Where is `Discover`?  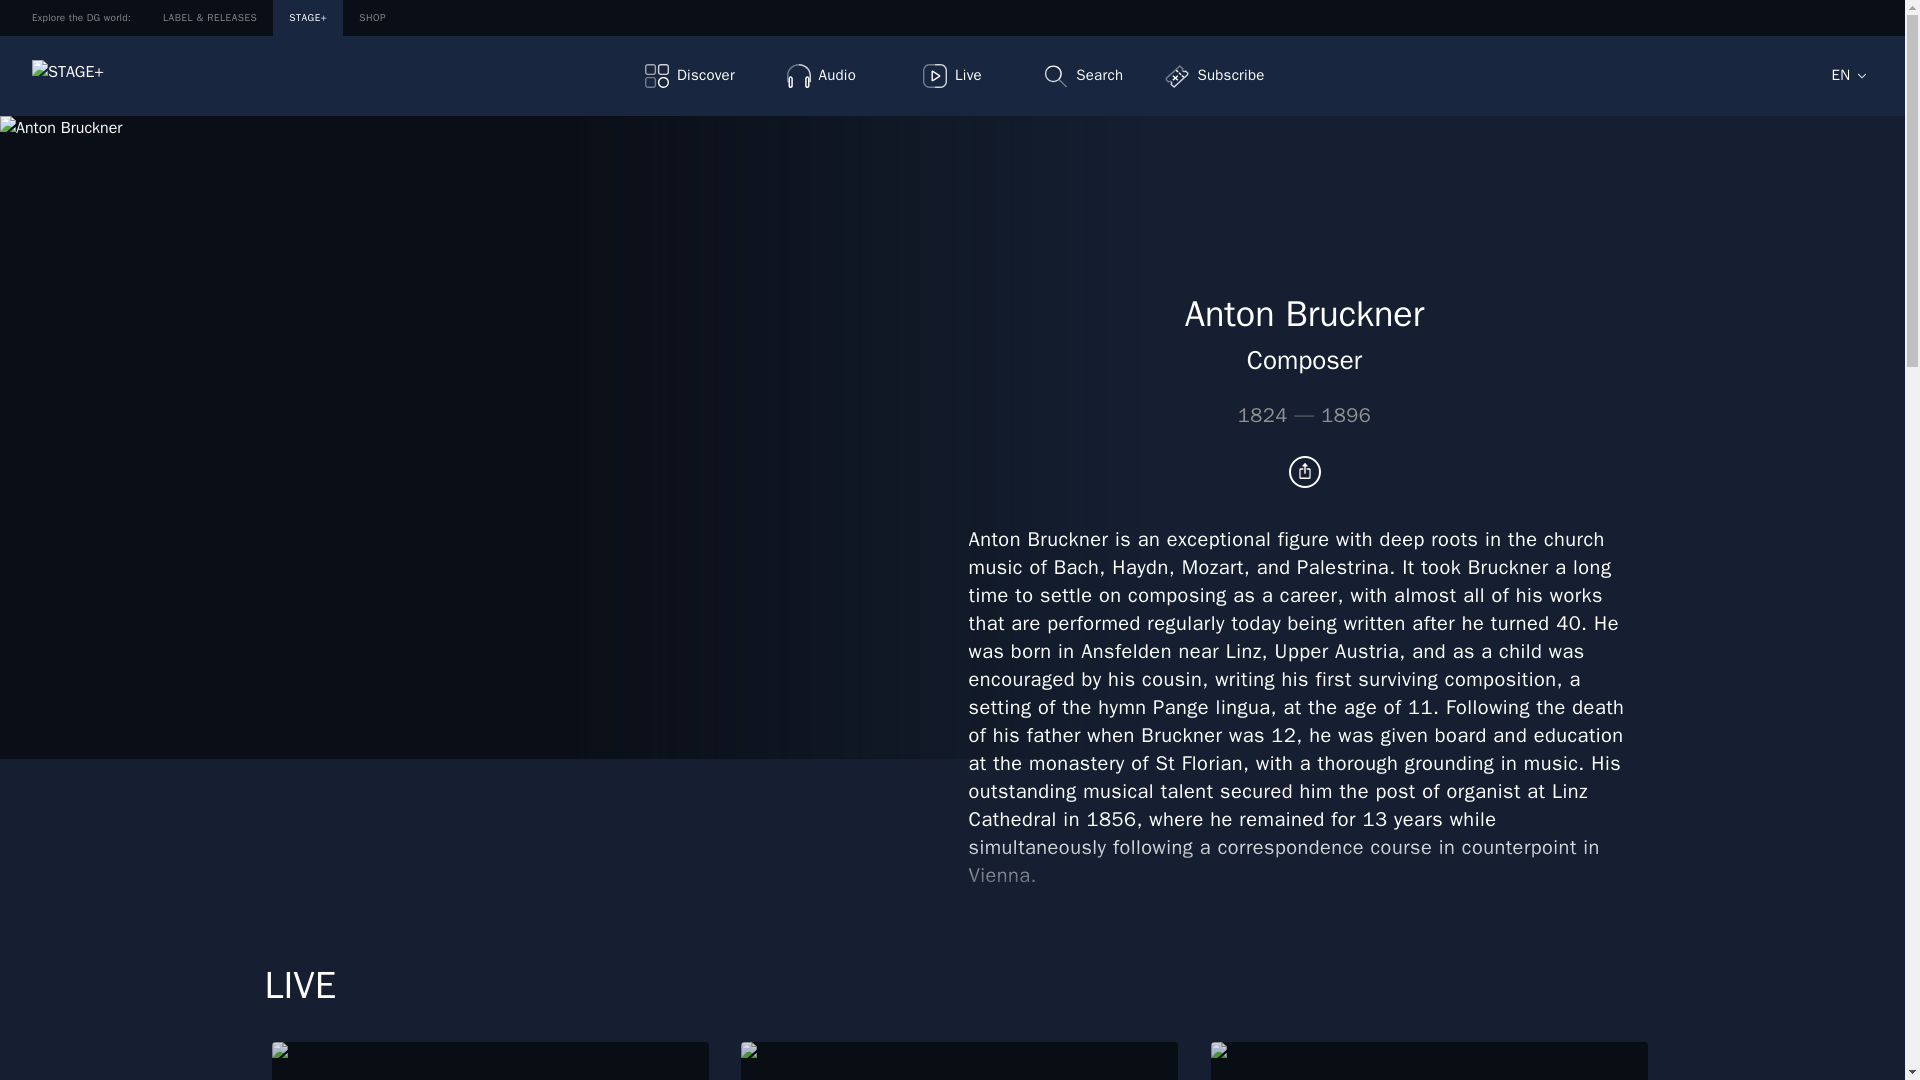
Discover is located at coordinates (689, 75).